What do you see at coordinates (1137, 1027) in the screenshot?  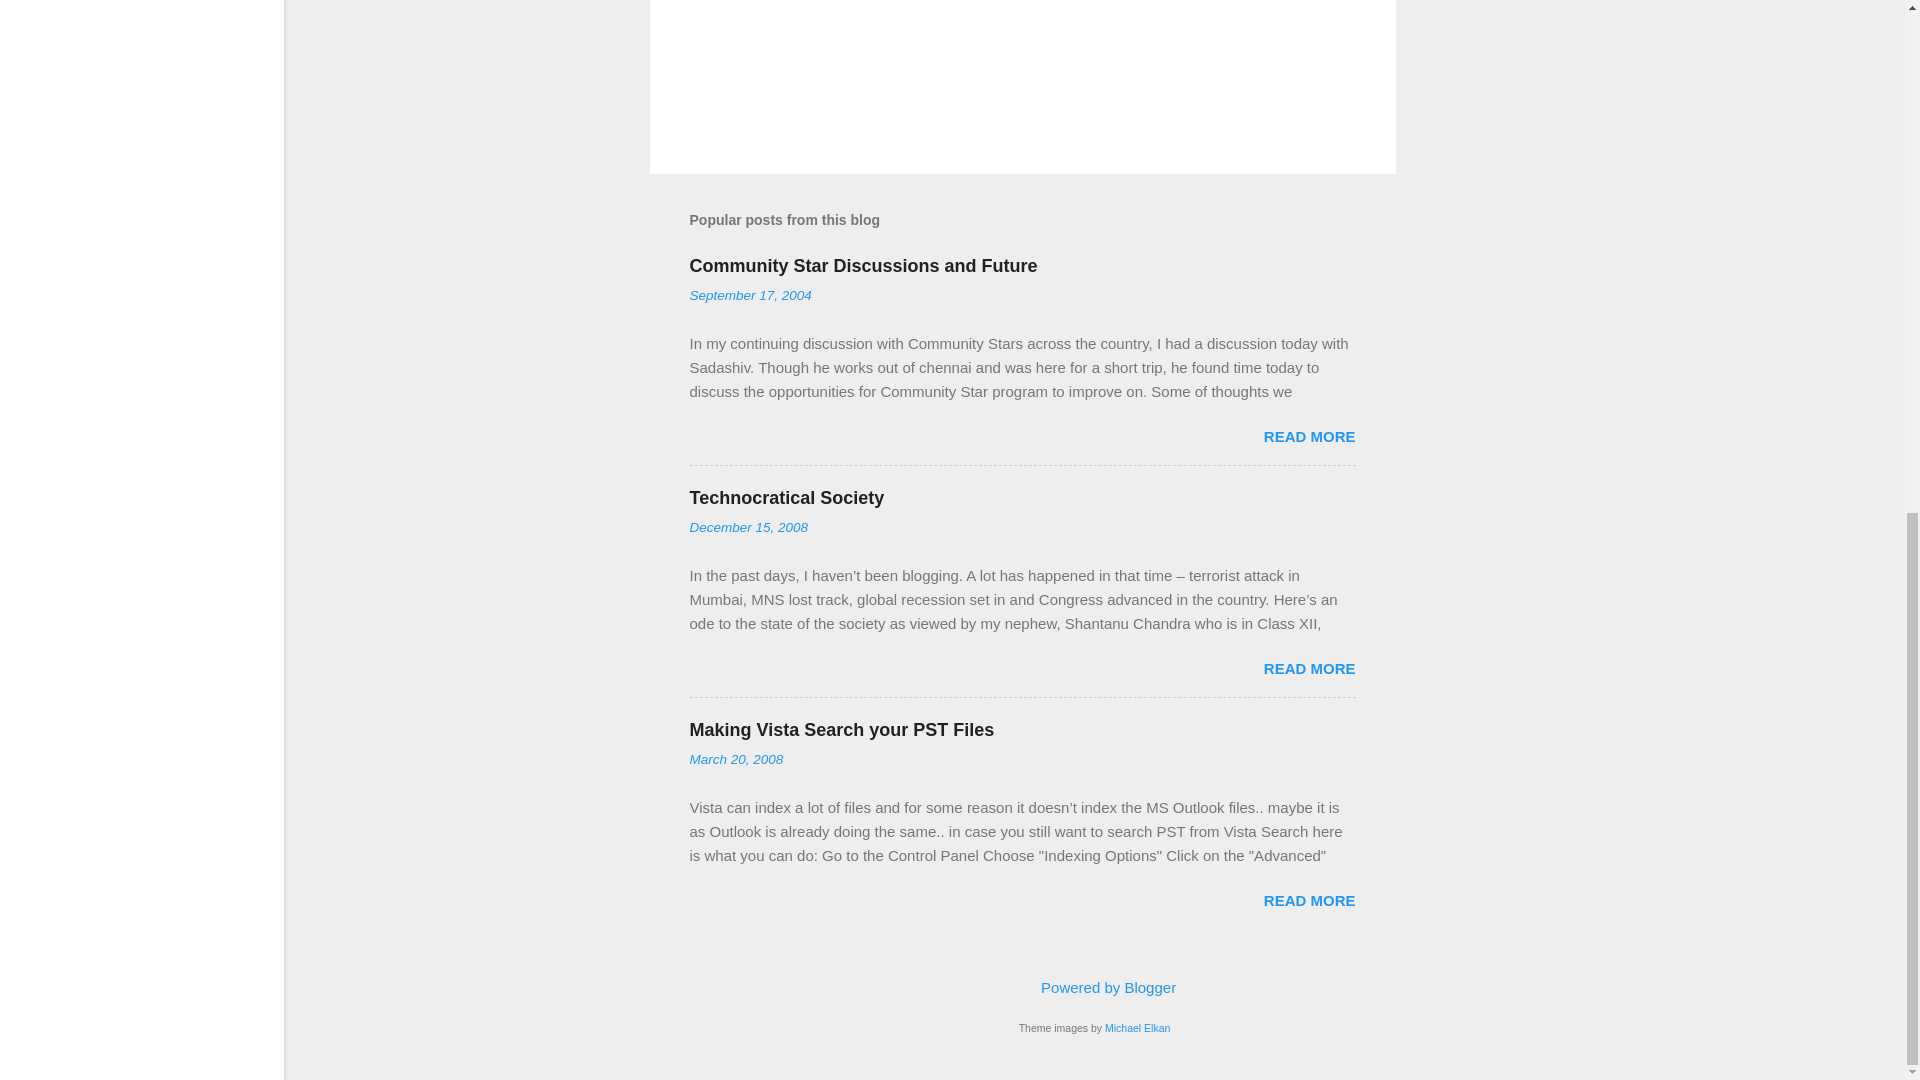 I see `Michael Elkan` at bounding box center [1137, 1027].